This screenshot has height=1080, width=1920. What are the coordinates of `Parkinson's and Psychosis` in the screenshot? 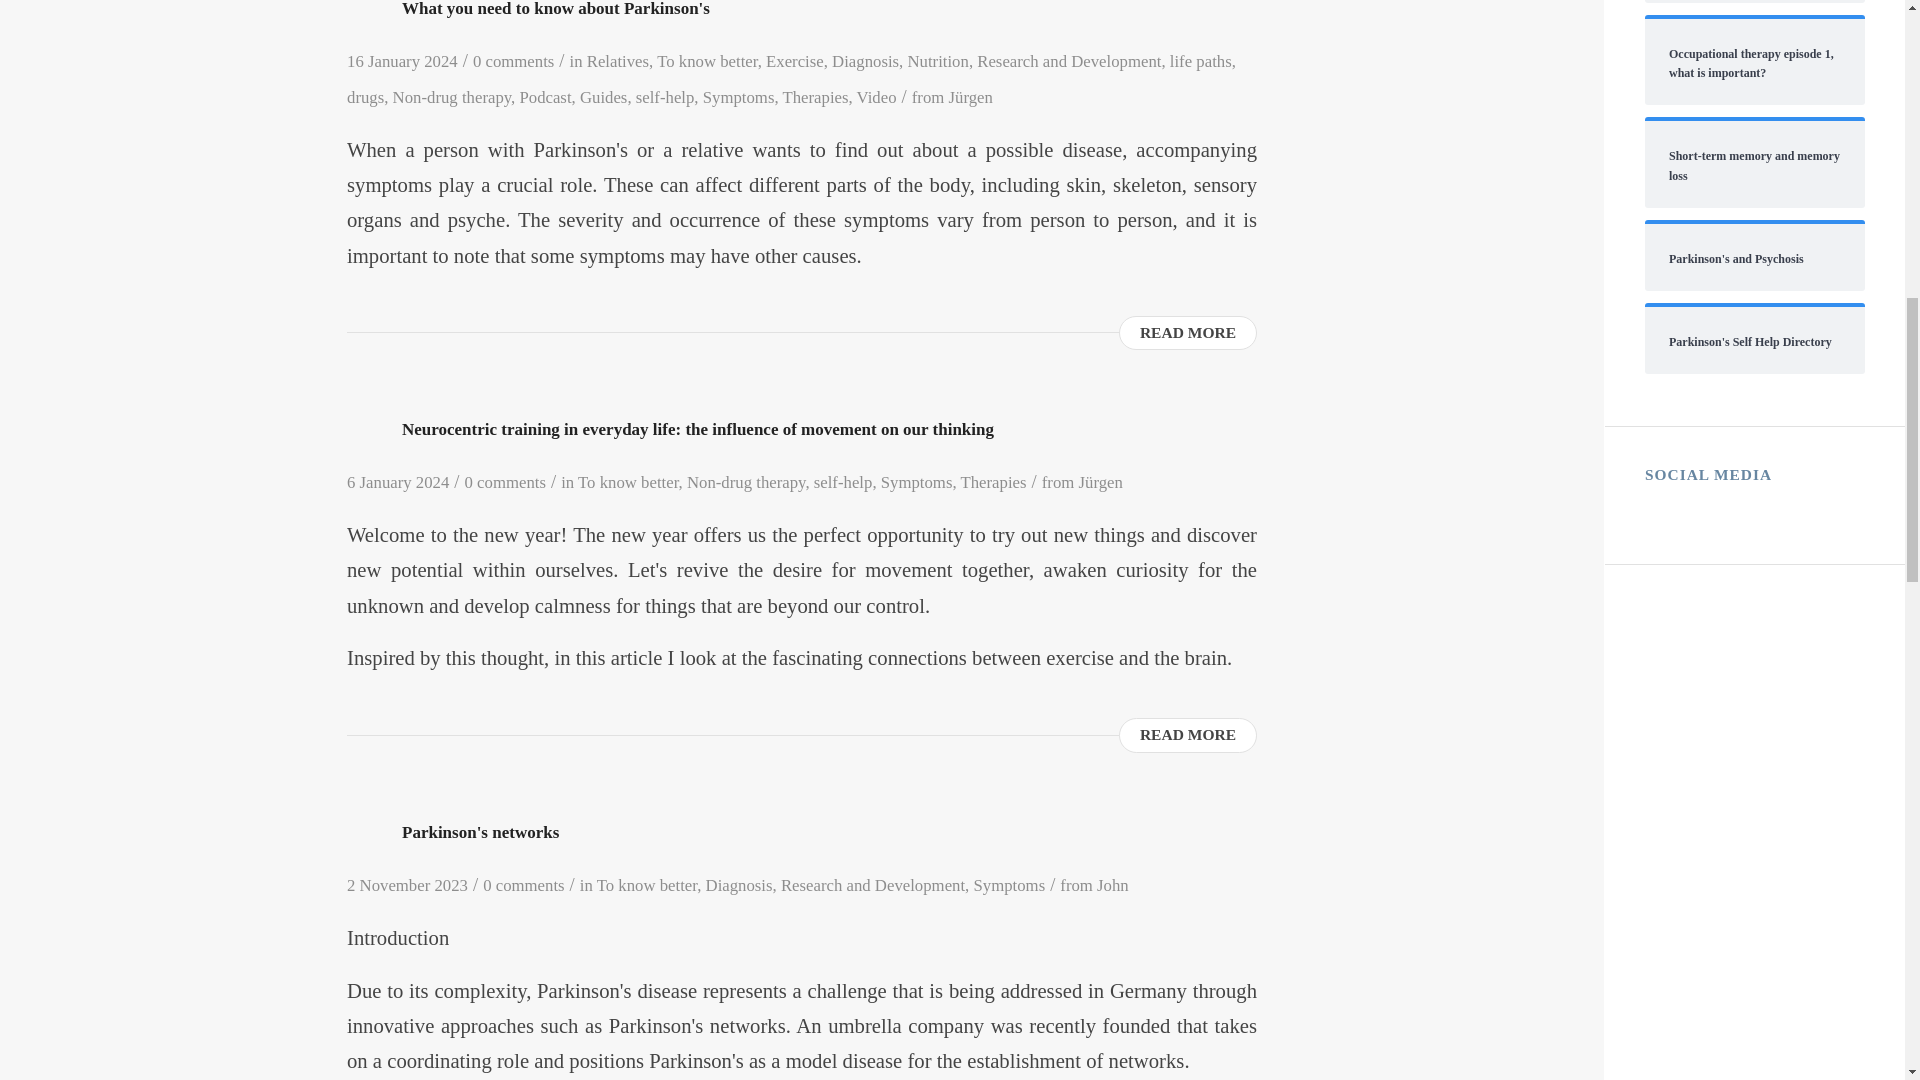 It's located at (1754, 257).